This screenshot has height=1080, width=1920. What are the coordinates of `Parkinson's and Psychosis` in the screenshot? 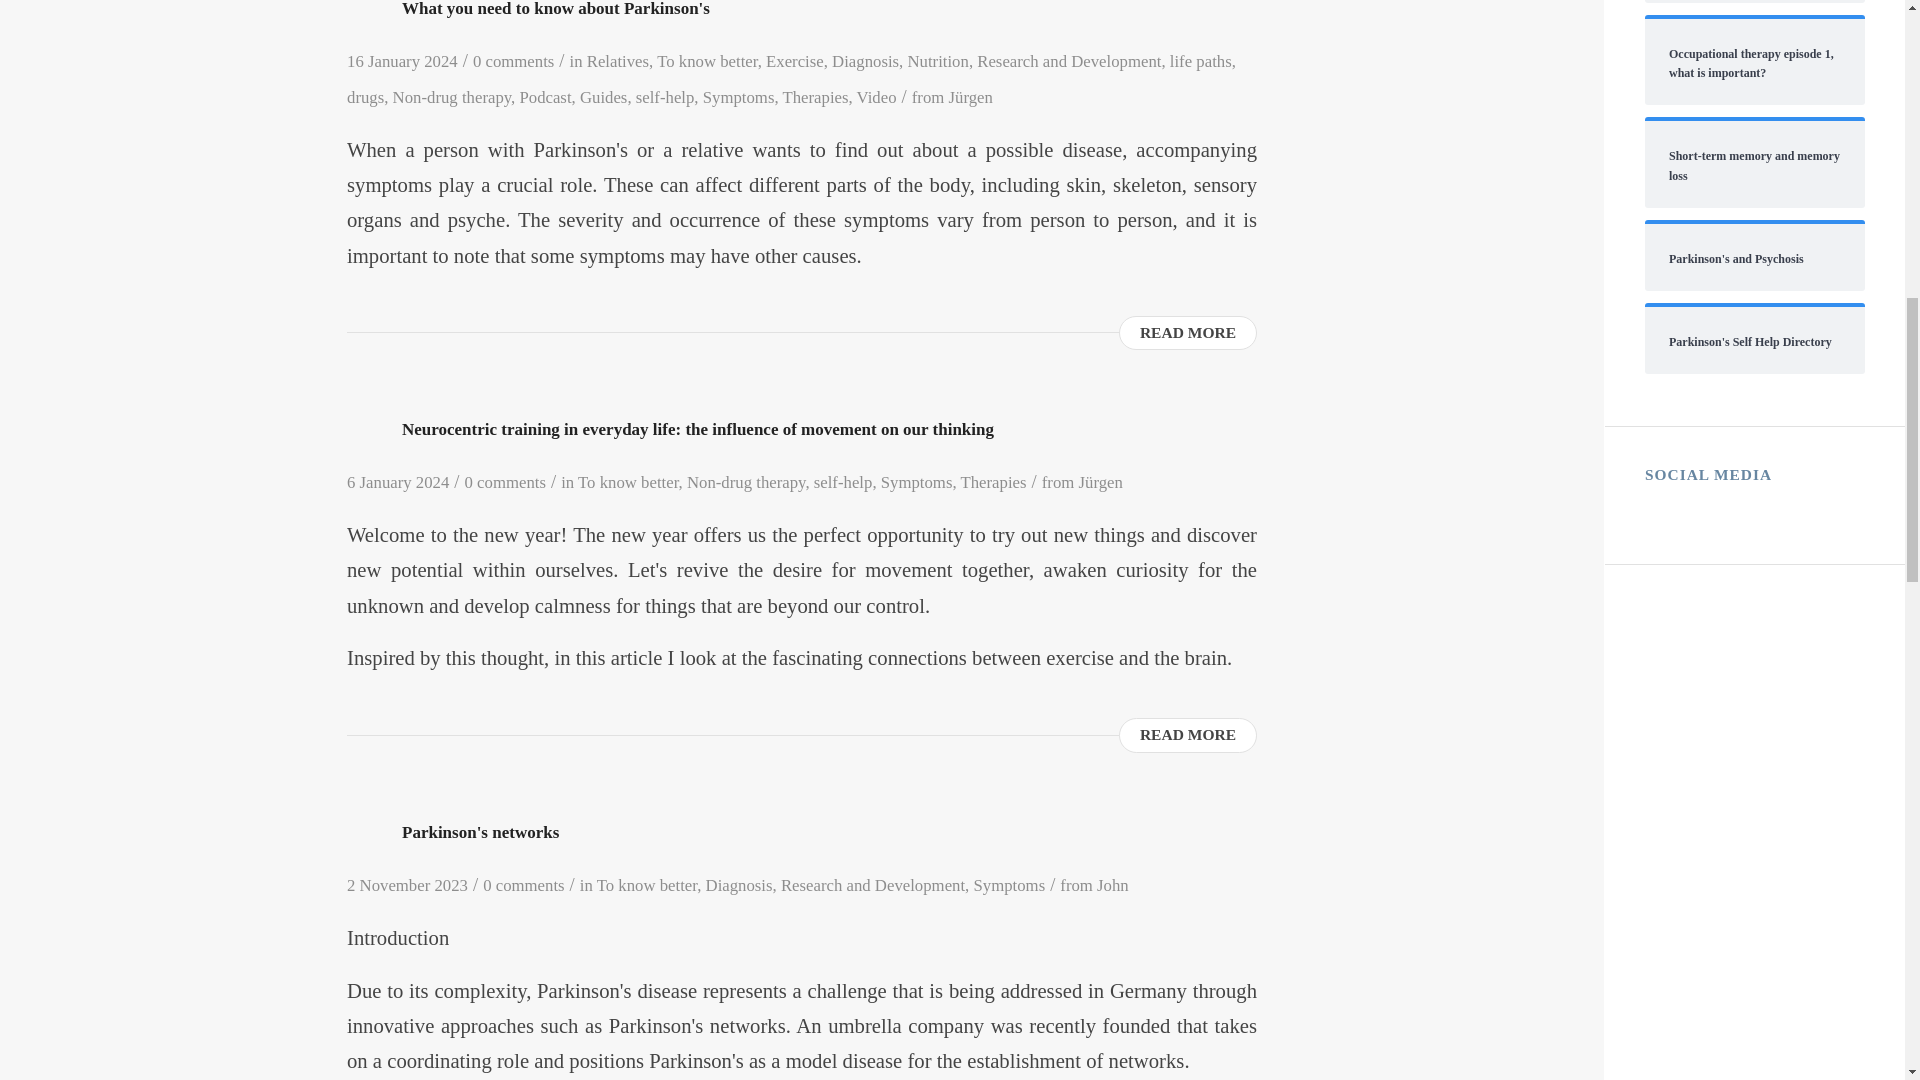 It's located at (1754, 257).